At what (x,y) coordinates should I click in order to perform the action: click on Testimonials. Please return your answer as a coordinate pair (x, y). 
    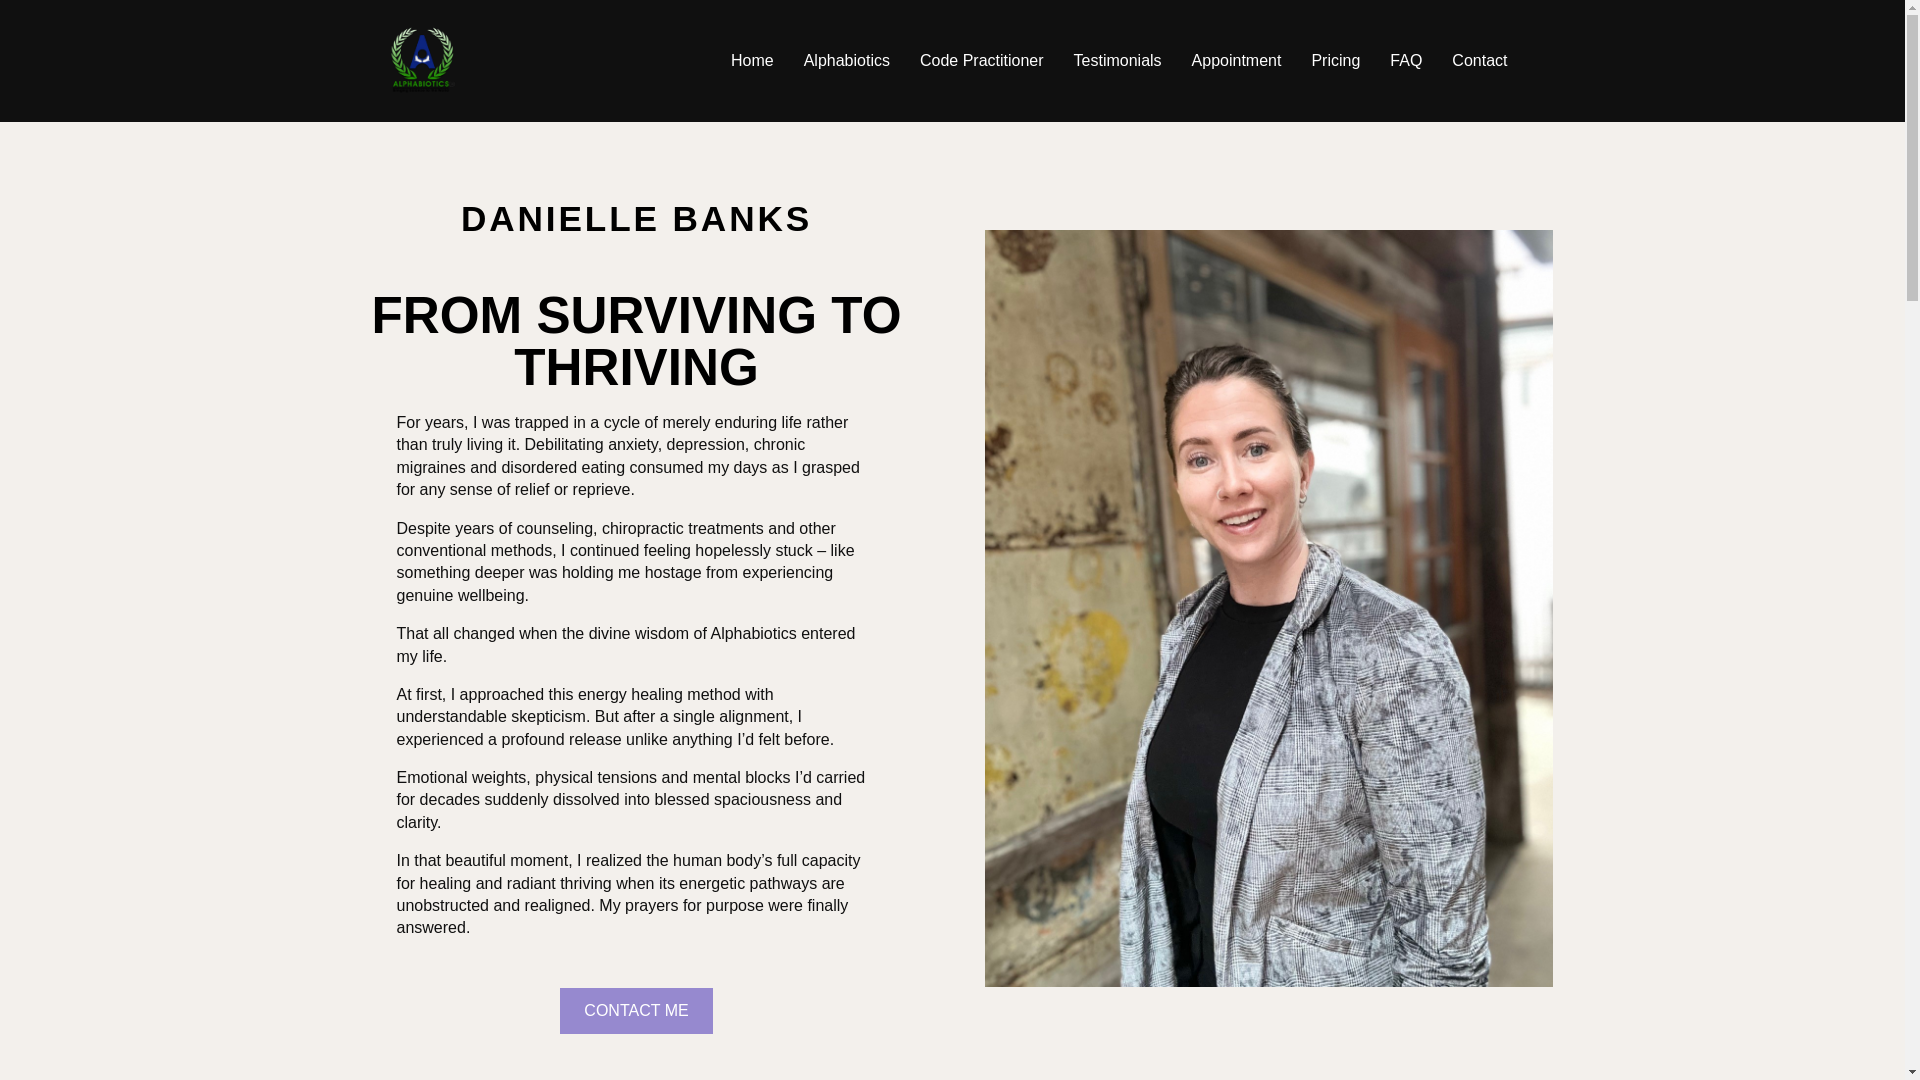
    Looking at the image, I should click on (1117, 60).